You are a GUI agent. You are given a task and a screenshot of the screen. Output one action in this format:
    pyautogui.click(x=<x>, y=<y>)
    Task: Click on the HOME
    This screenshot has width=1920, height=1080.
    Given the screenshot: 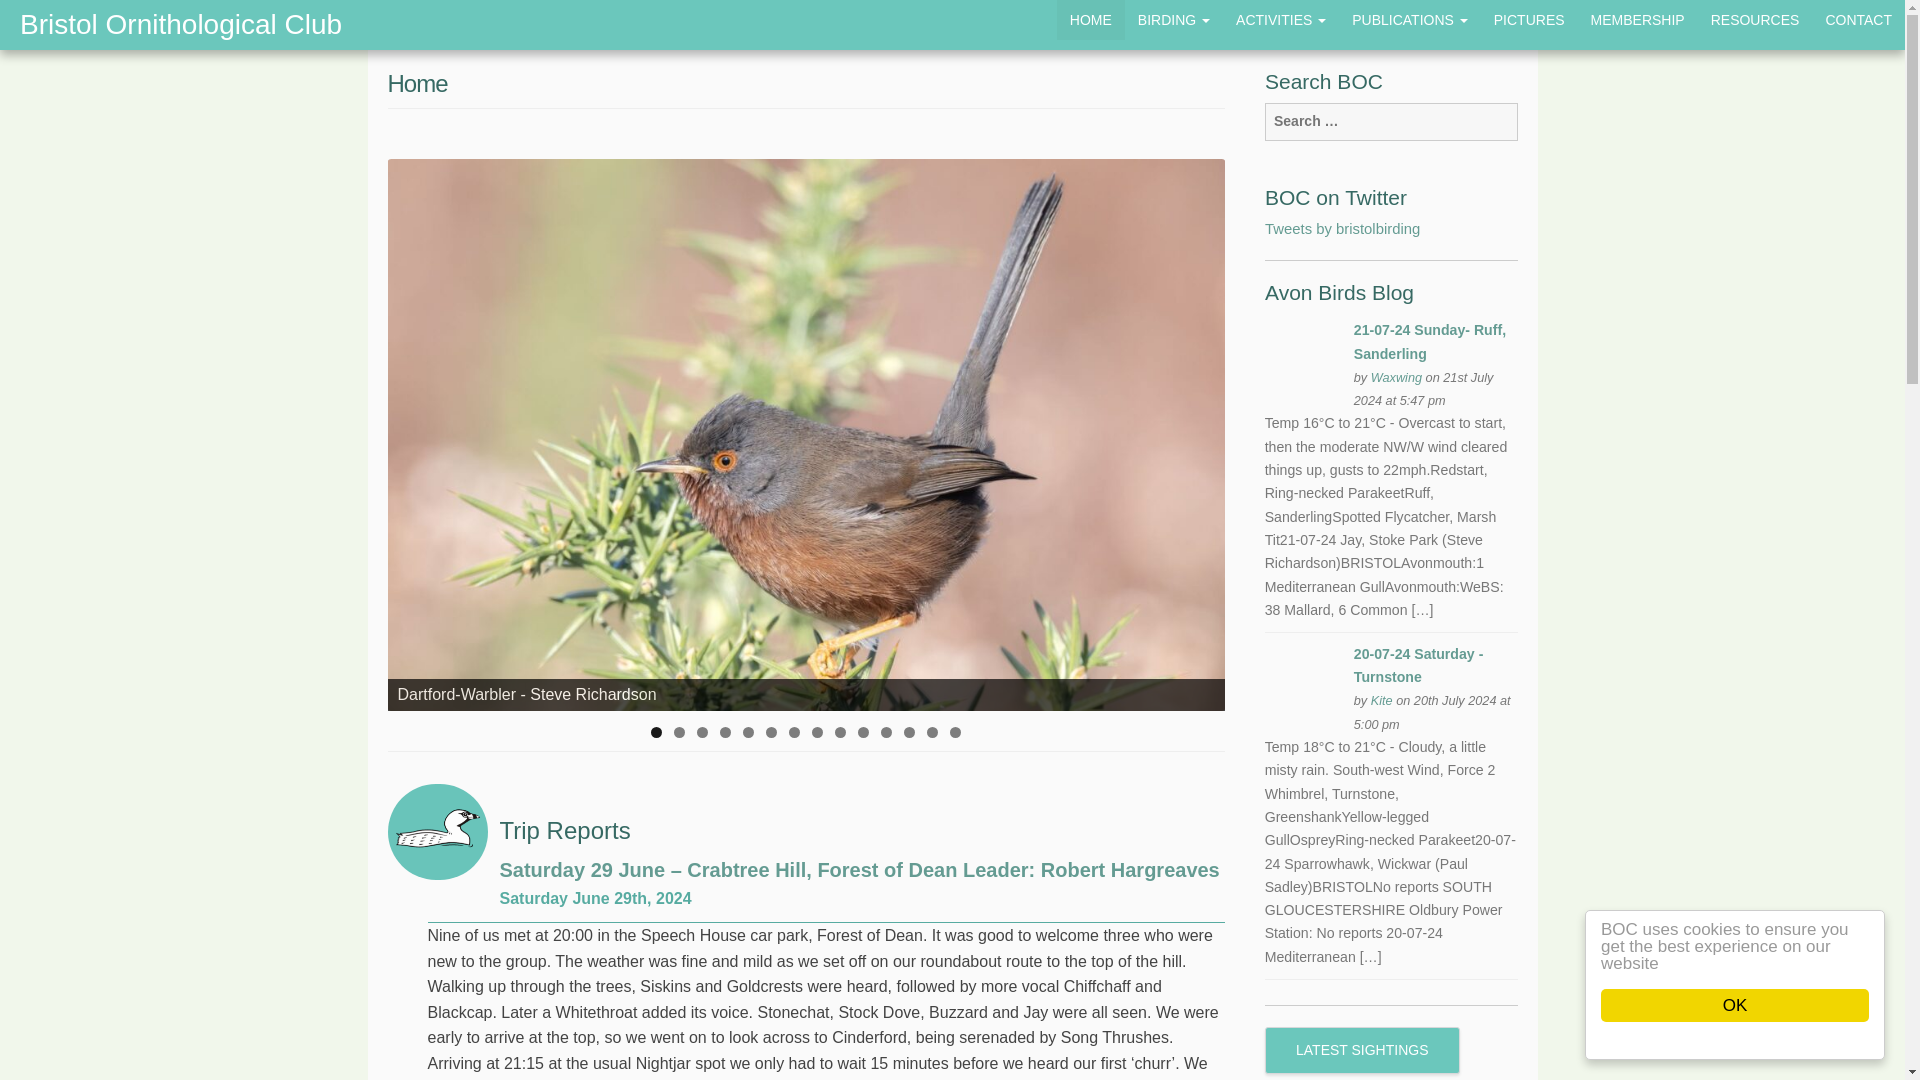 What is the action you would take?
    pyautogui.click(x=1091, y=20)
    